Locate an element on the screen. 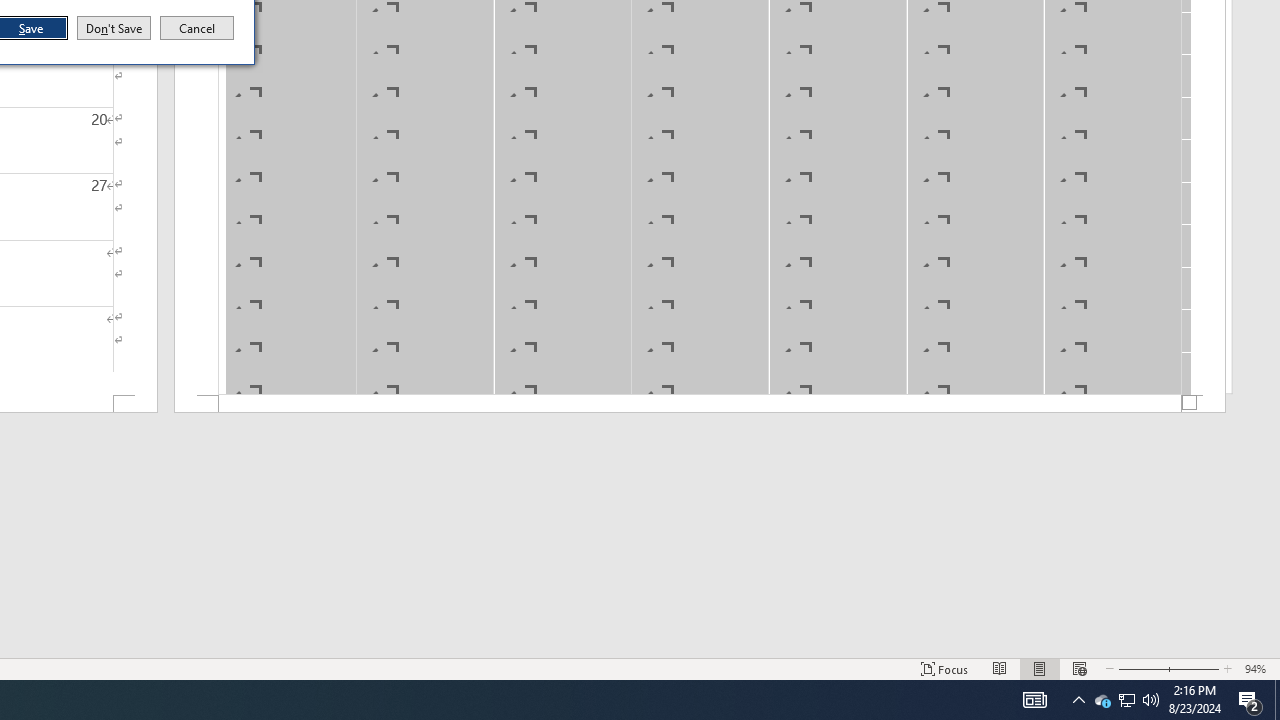  AutomationID: 4105 is located at coordinates (1034, 700).